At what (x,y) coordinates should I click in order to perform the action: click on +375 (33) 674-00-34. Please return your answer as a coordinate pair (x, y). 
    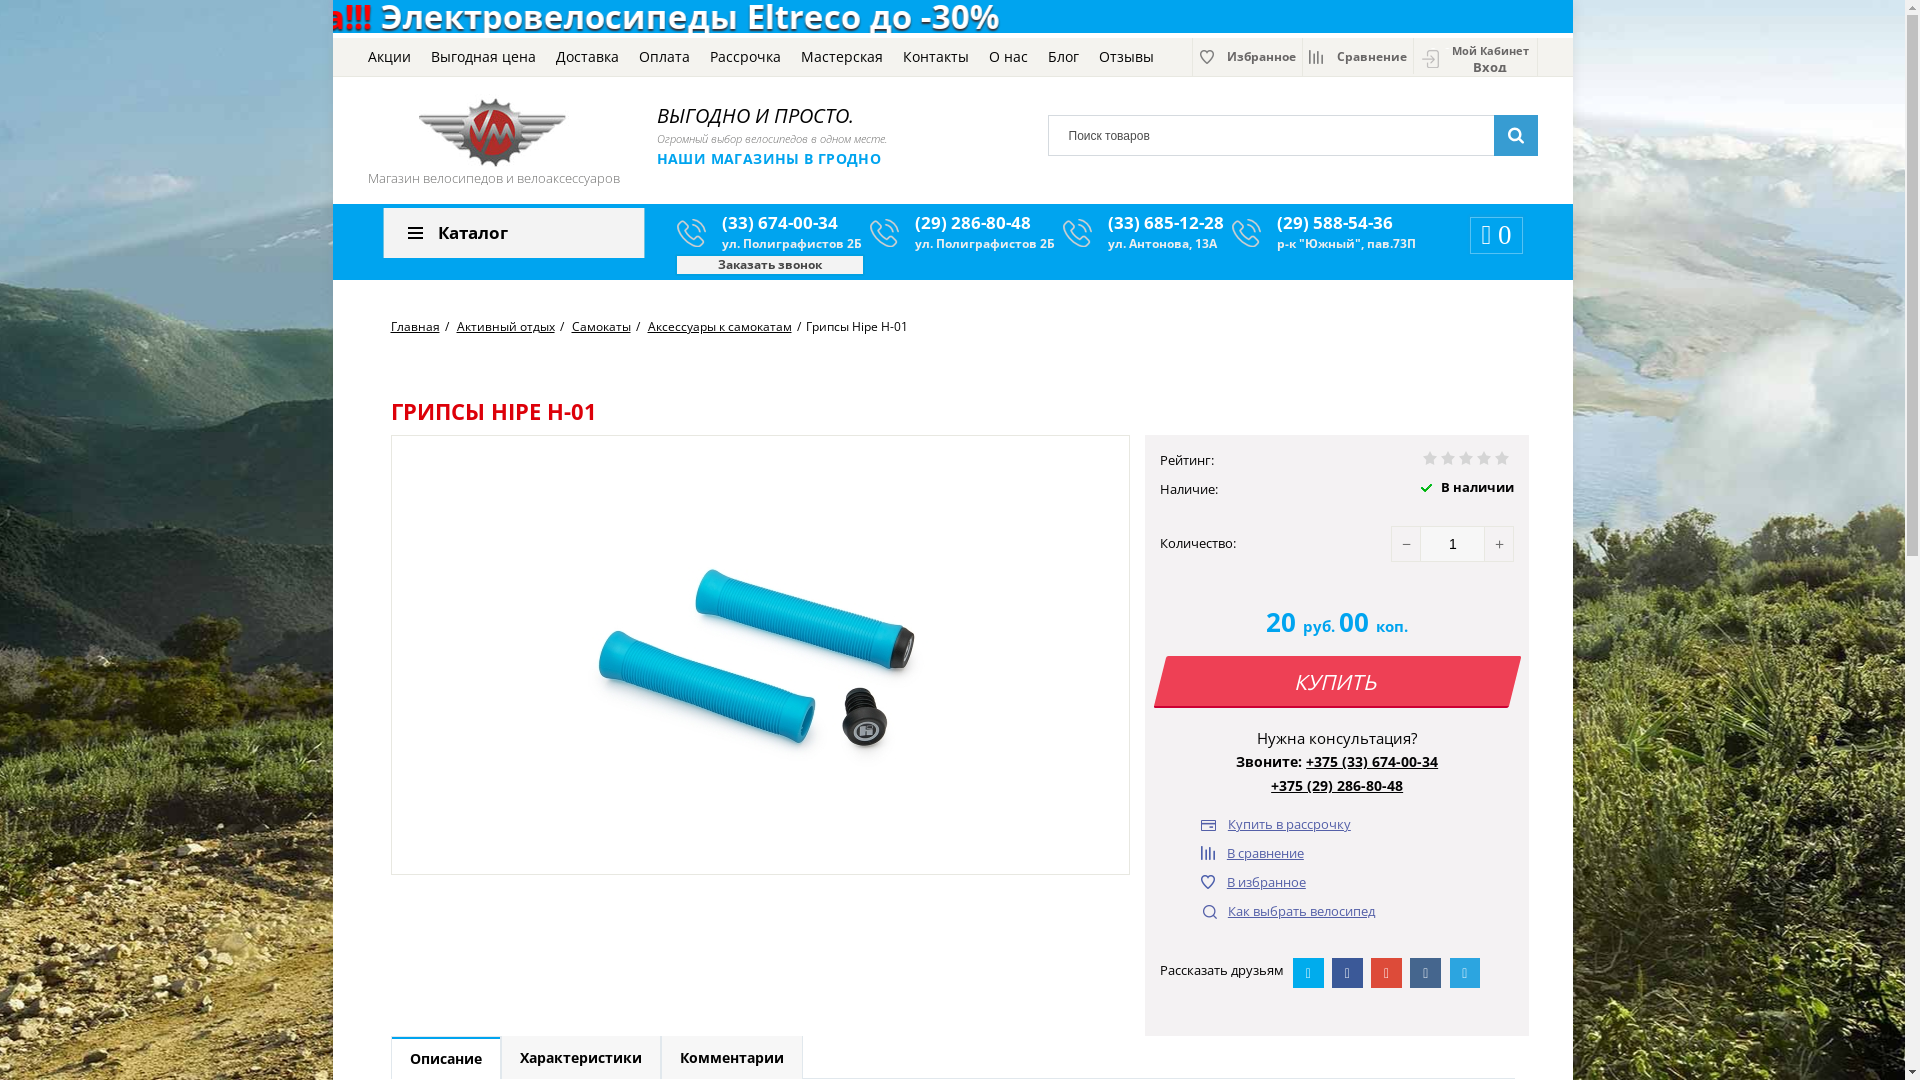
    Looking at the image, I should click on (1372, 762).